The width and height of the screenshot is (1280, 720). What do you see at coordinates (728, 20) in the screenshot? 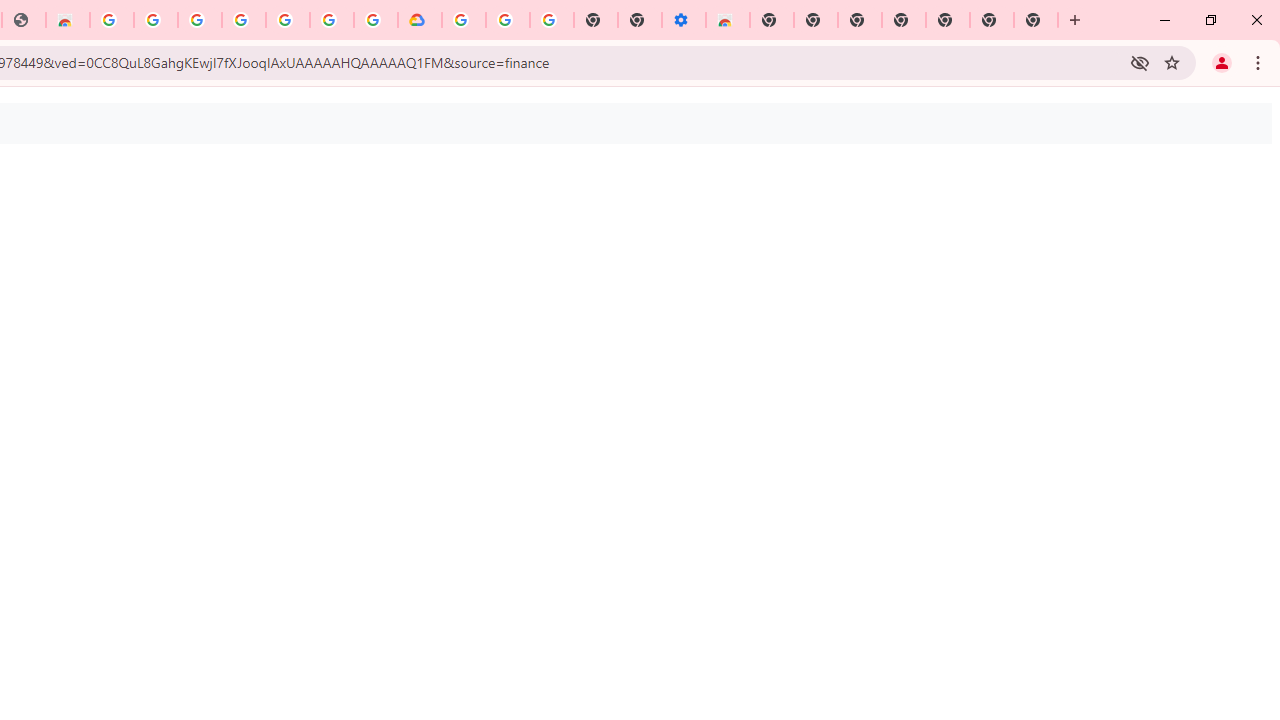
I see `Chrome Web Store - Accessibility extensions` at bounding box center [728, 20].